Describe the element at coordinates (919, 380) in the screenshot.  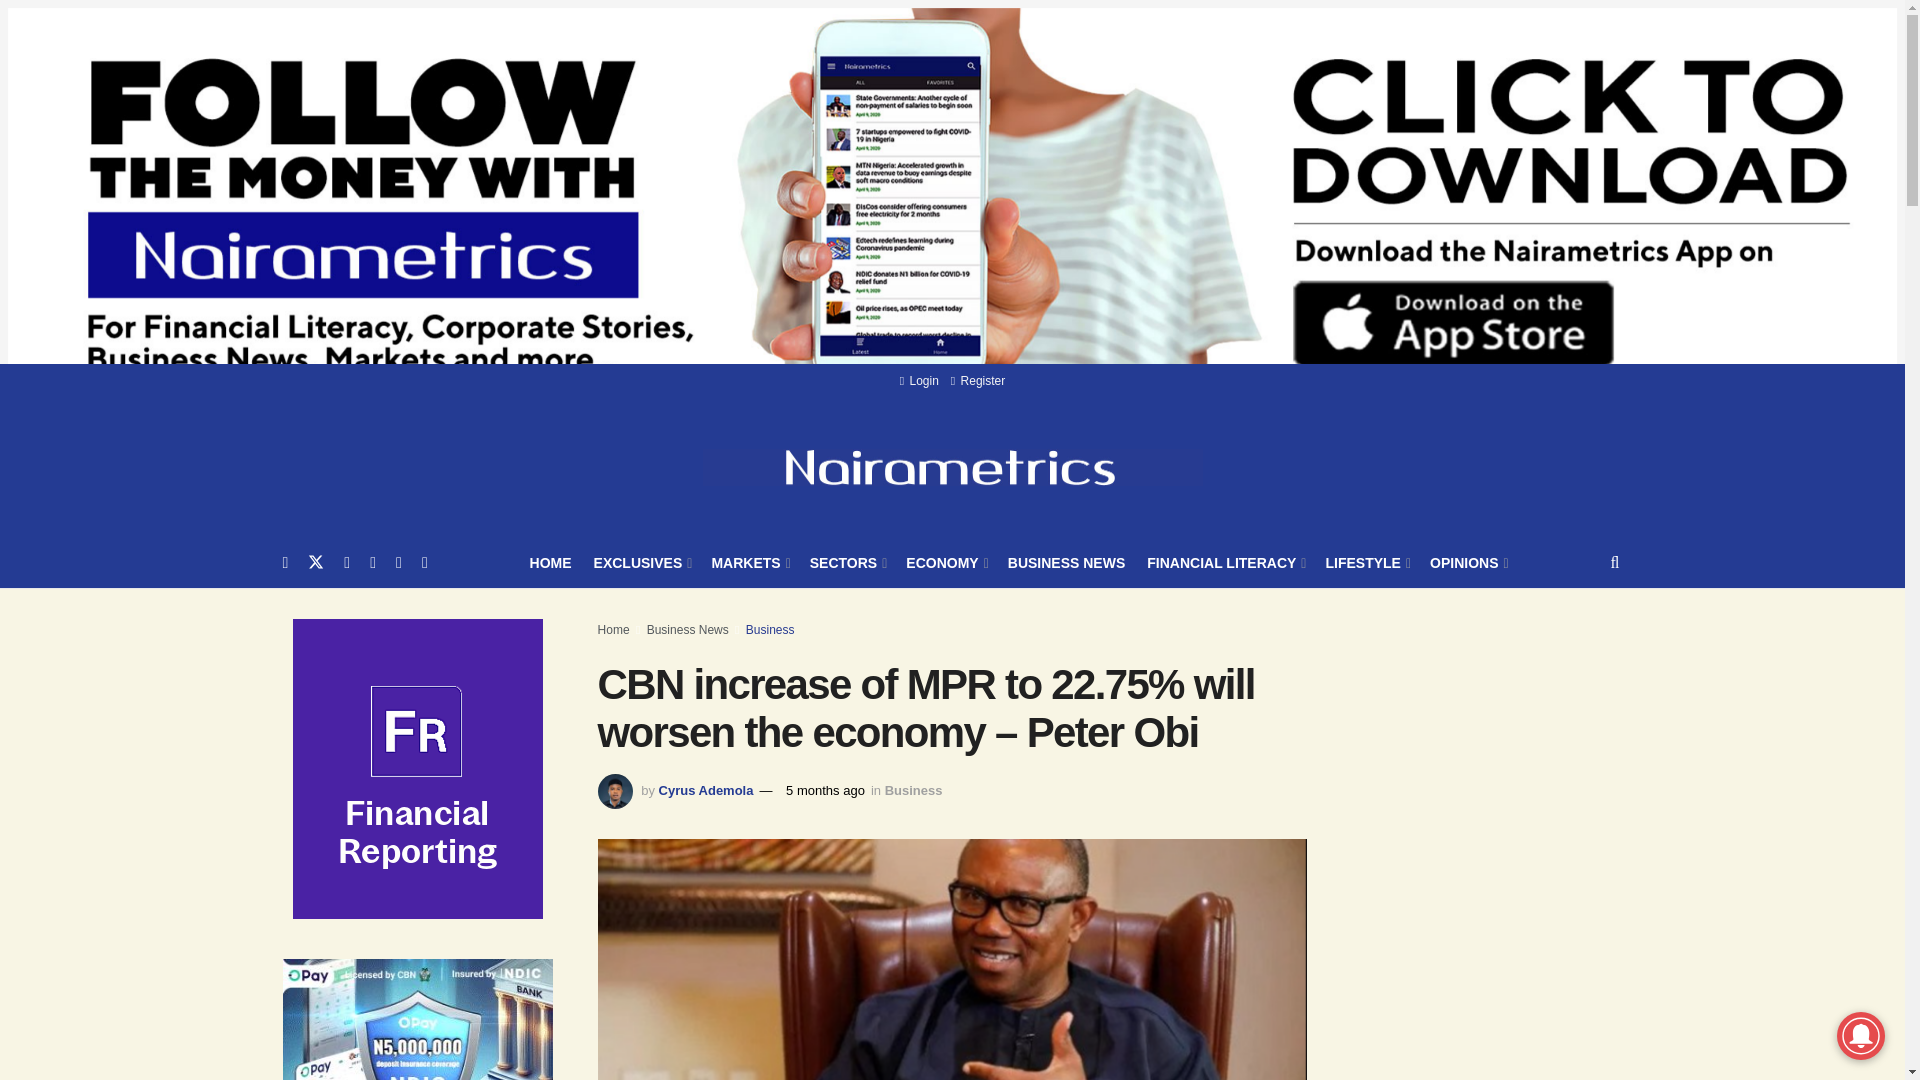
I see `Login` at that location.